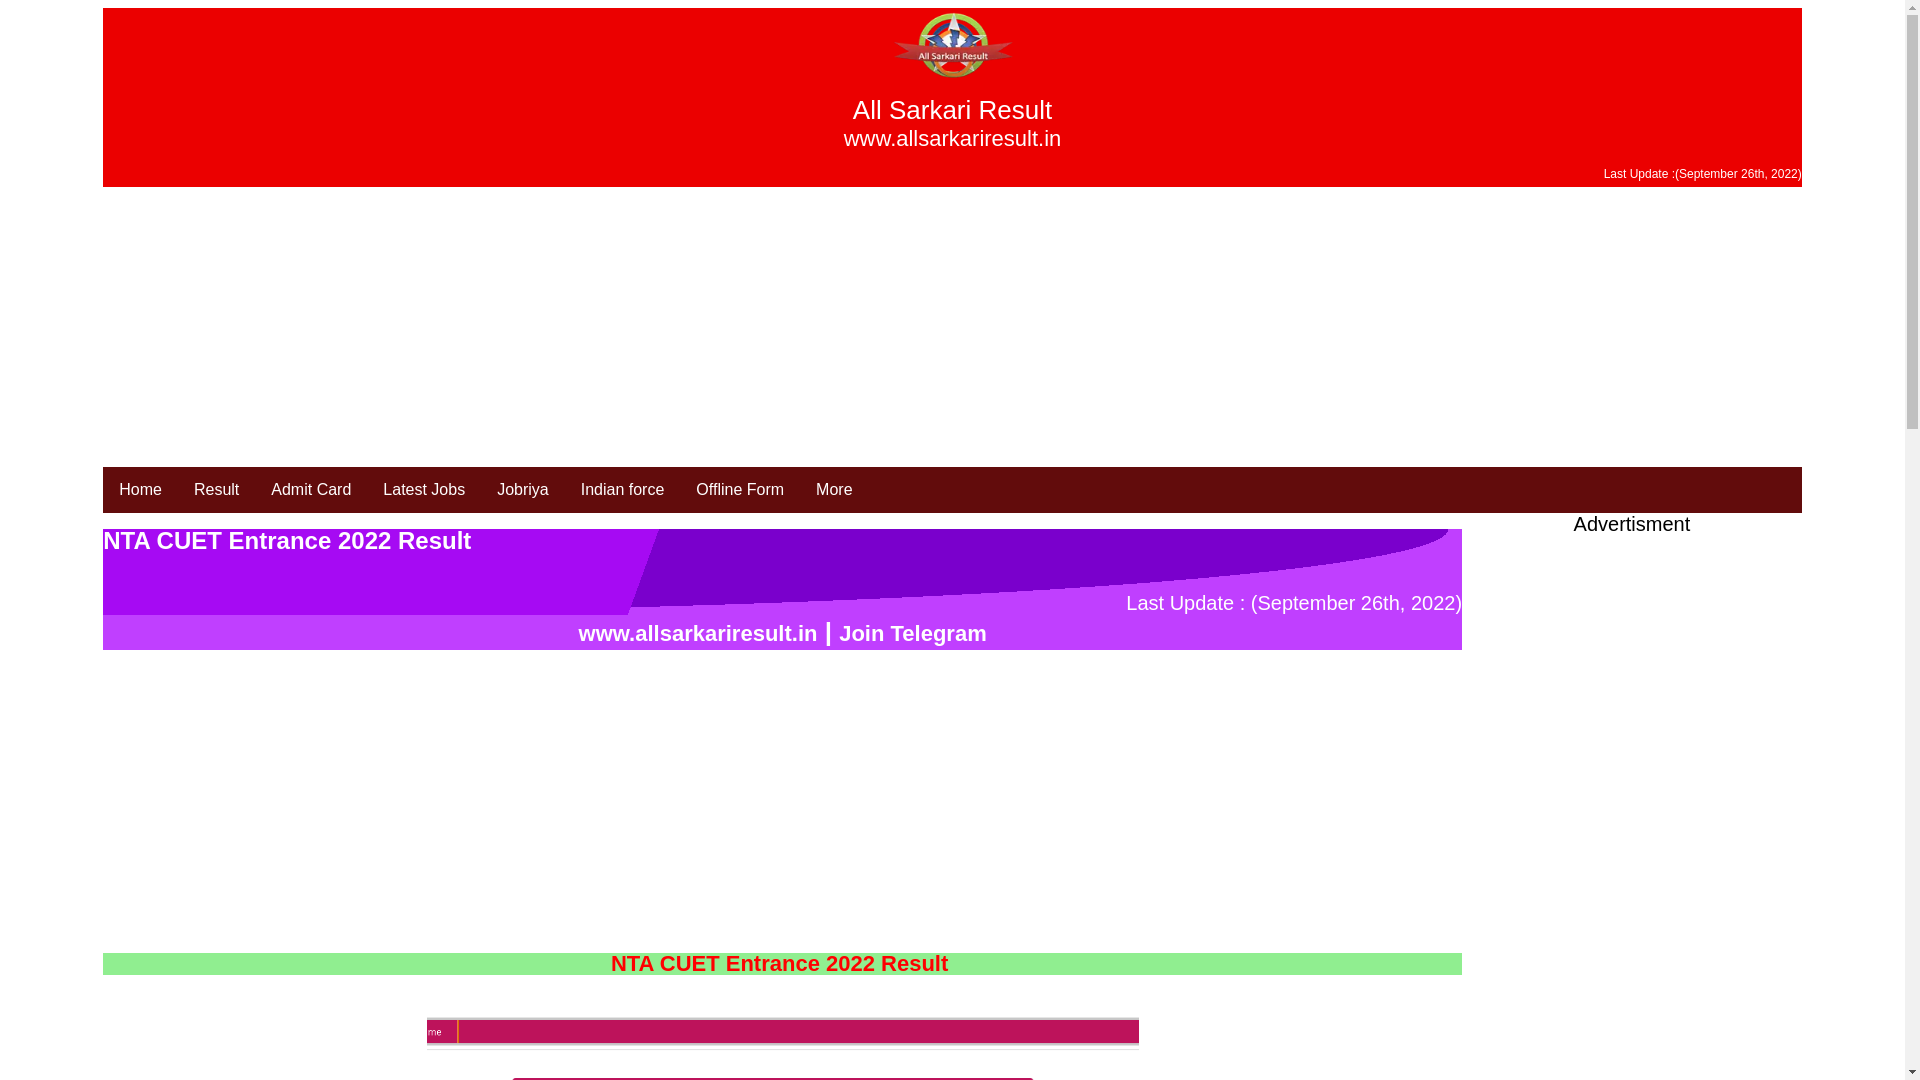 The width and height of the screenshot is (1920, 1080). I want to click on Sarkari Result Logo, so click(952, 44).